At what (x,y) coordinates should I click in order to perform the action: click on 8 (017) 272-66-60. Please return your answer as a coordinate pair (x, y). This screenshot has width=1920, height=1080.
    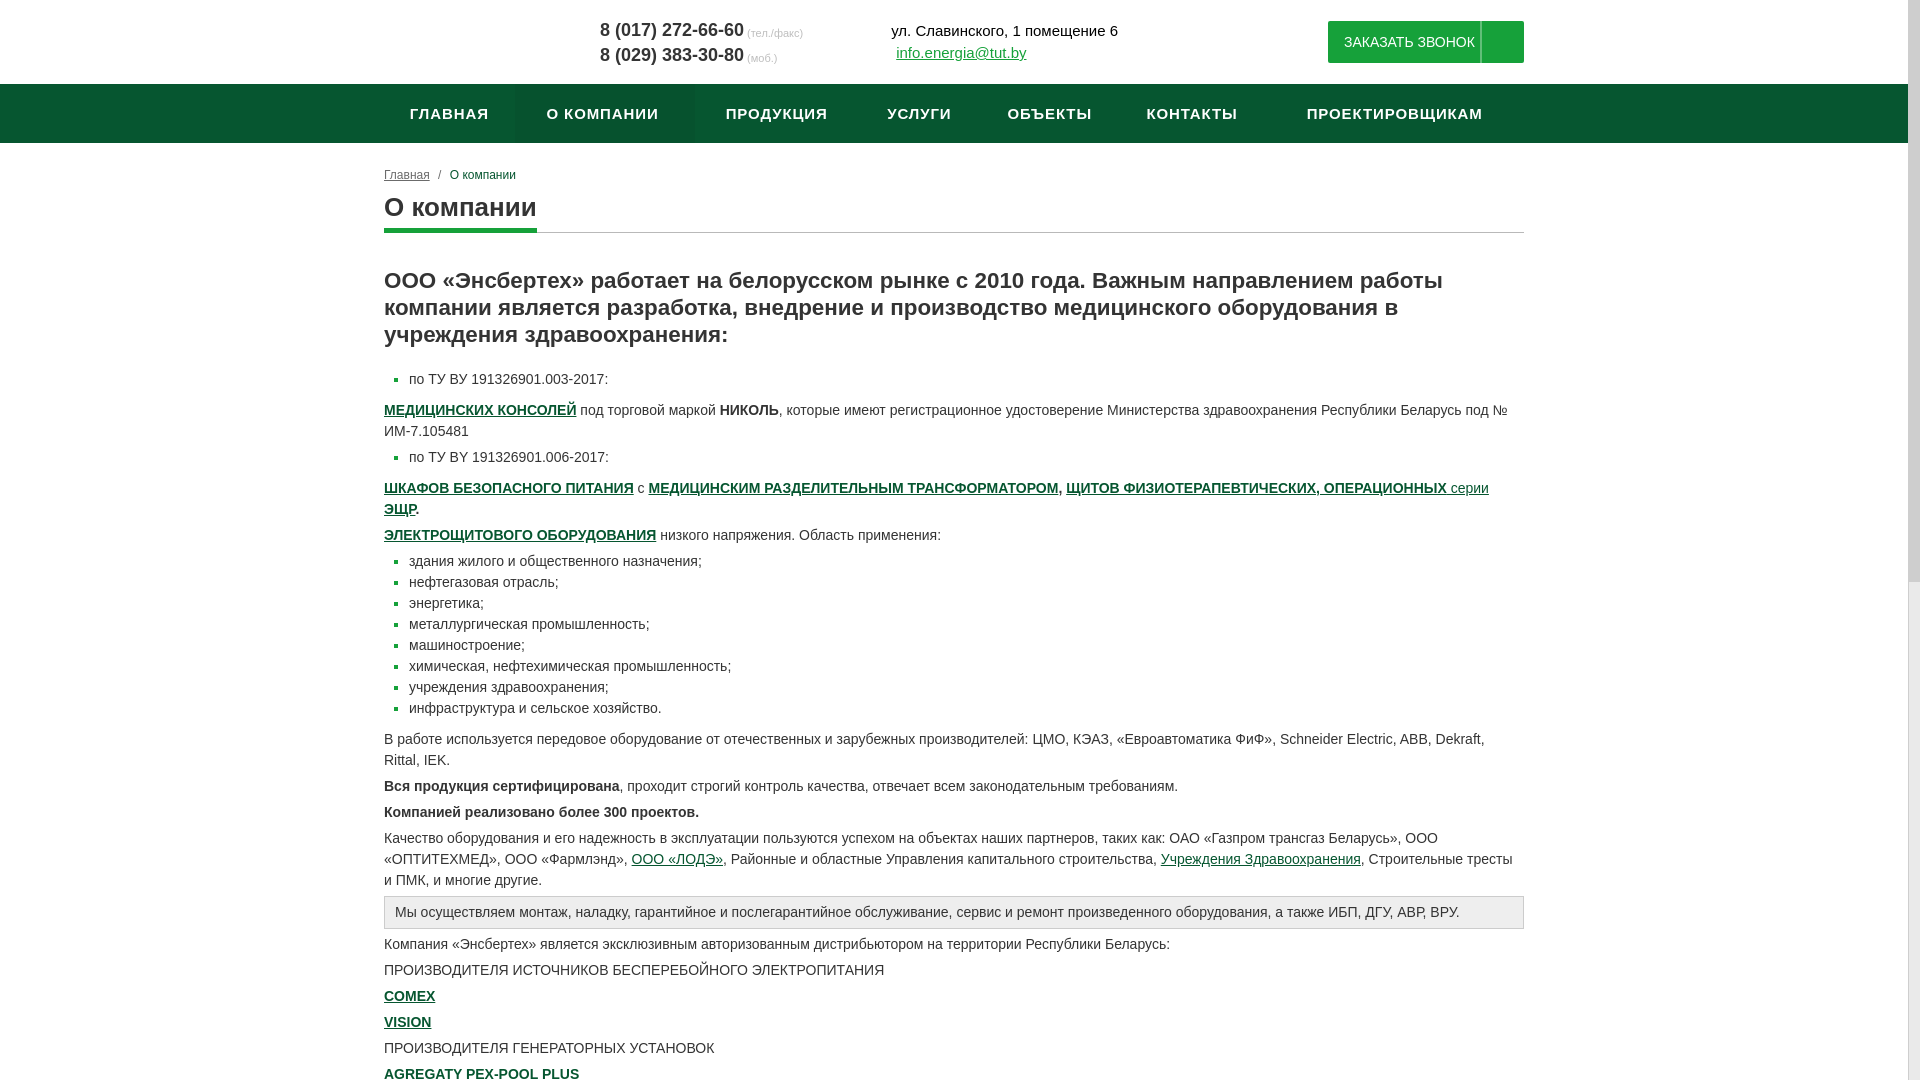
    Looking at the image, I should click on (672, 29).